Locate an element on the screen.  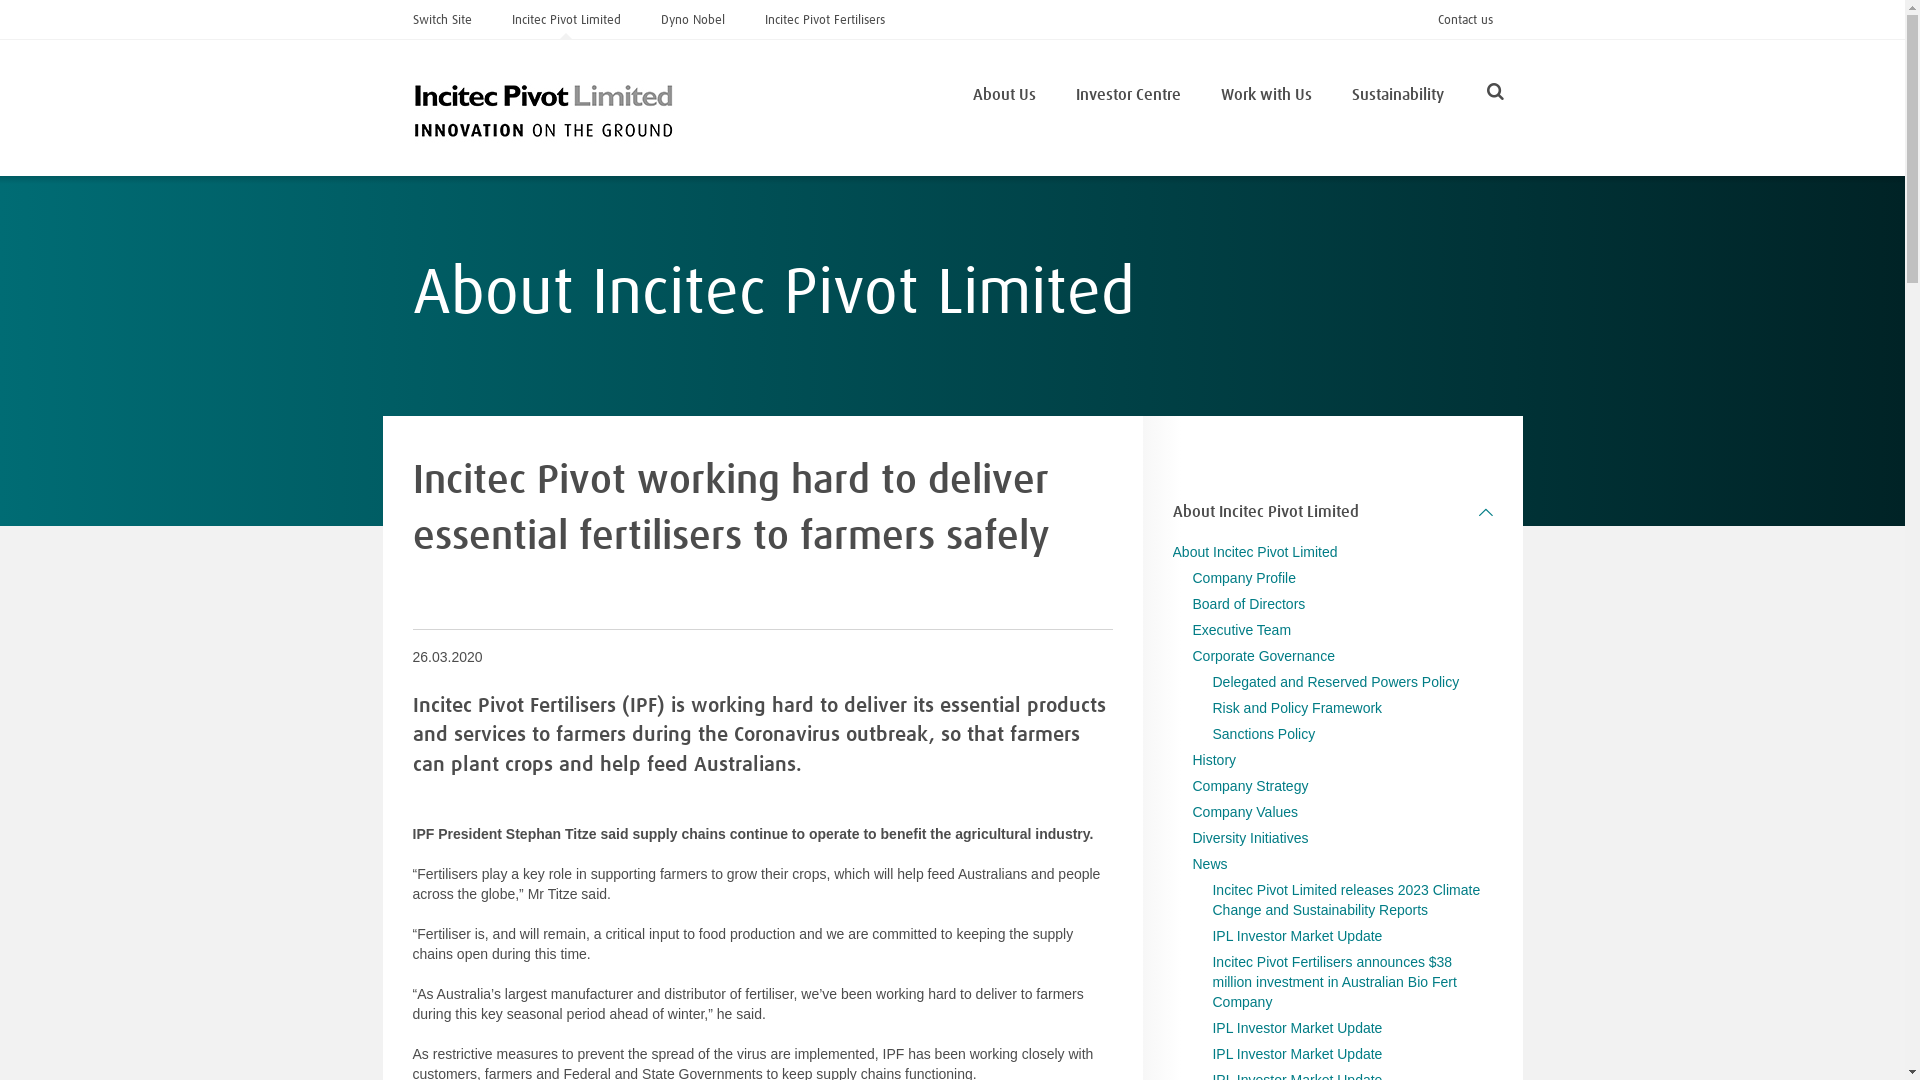
About Incitec Pivot Limited is located at coordinates (1333, 512).